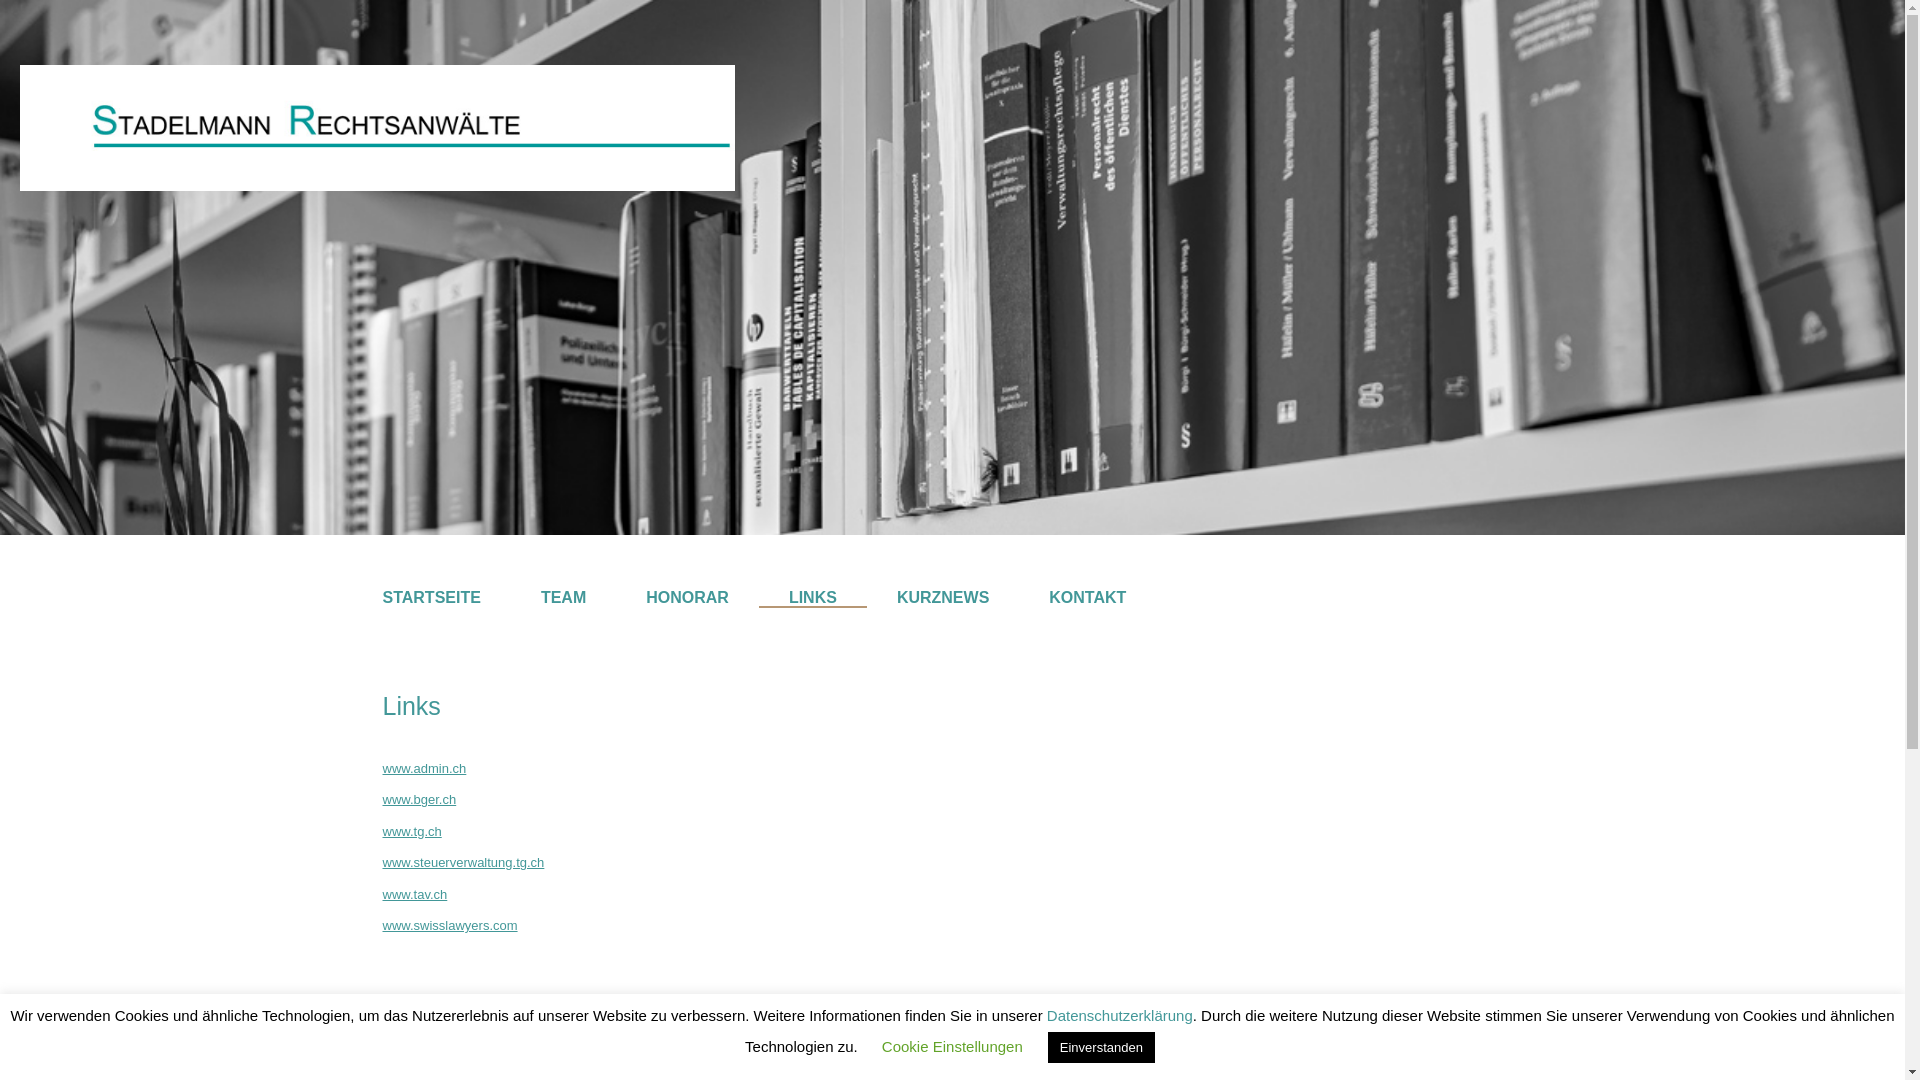  What do you see at coordinates (412, 832) in the screenshot?
I see `www.tg.ch` at bounding box center [412, 832].